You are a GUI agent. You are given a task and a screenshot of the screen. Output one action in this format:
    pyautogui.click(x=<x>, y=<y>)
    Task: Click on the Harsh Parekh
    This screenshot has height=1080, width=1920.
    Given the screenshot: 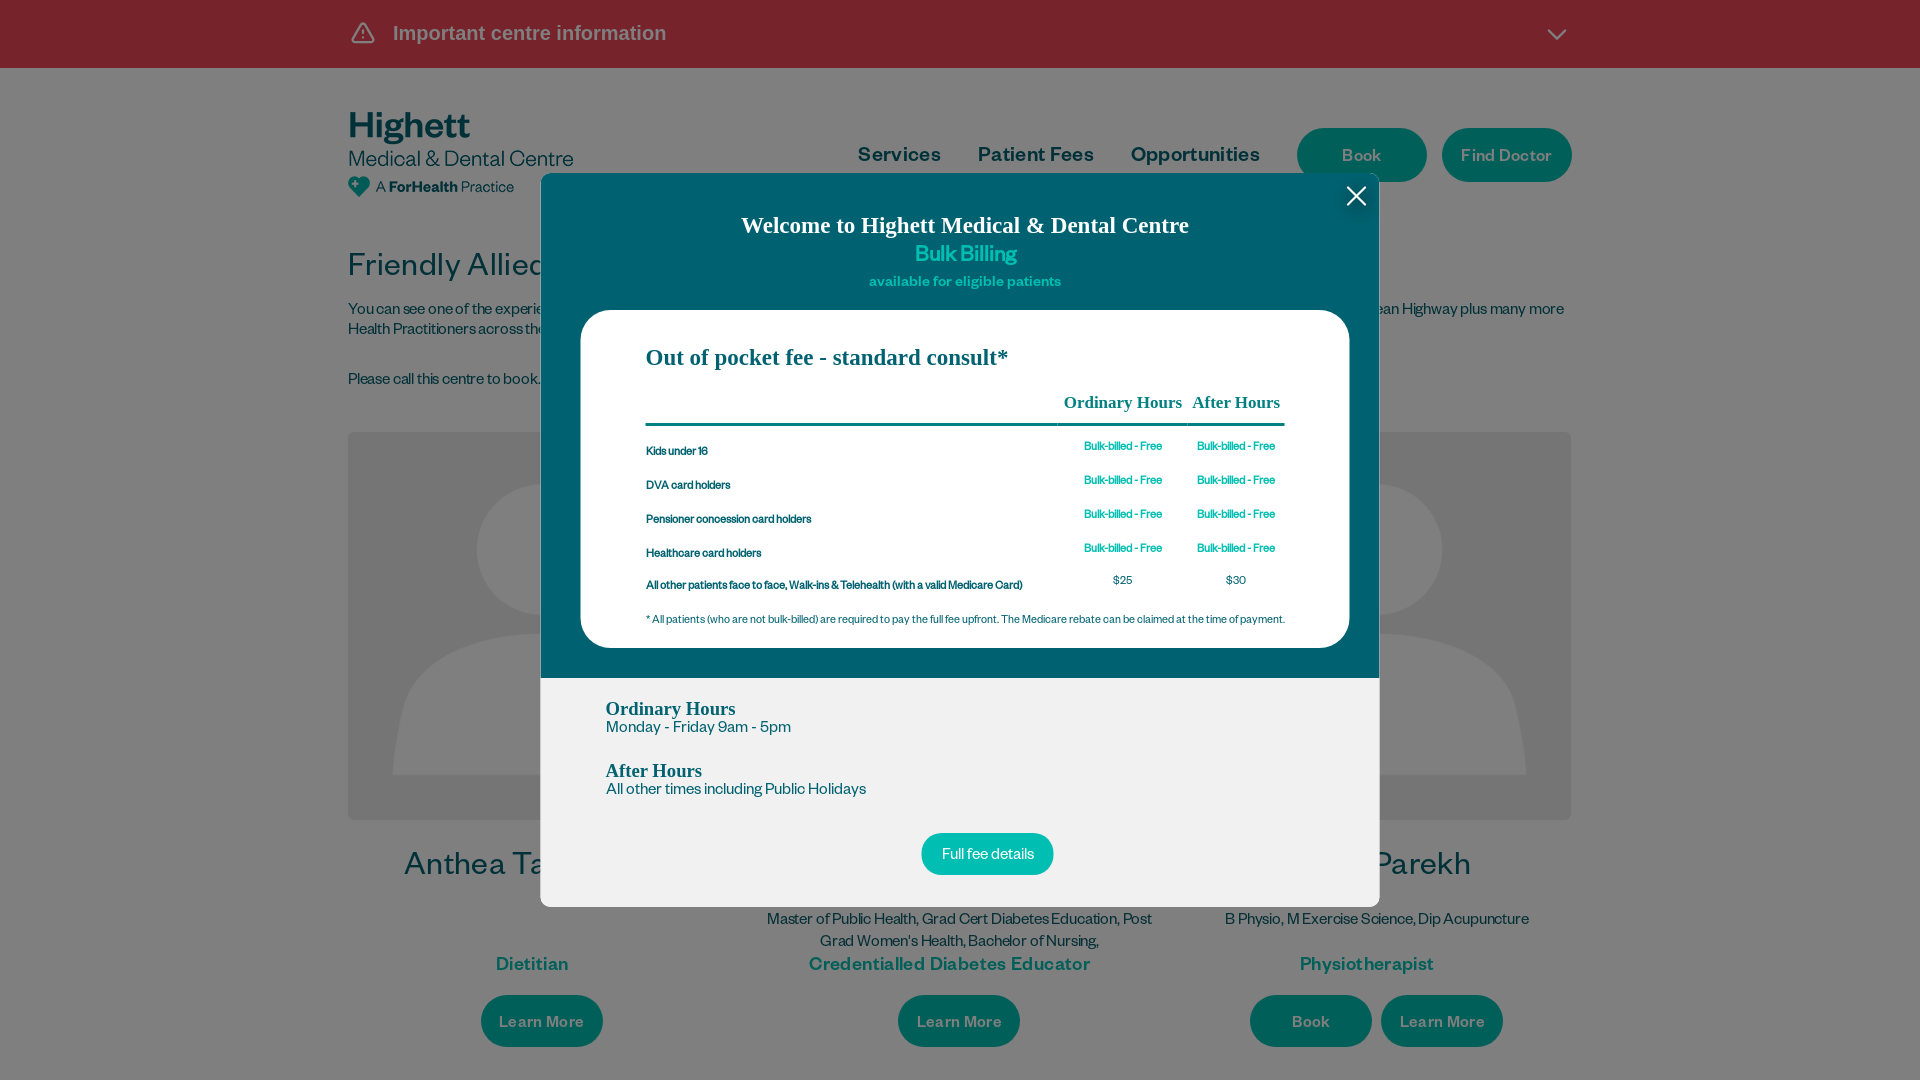 What is the action you would take?
    pyautogui.click(x=1377, y=870)
    